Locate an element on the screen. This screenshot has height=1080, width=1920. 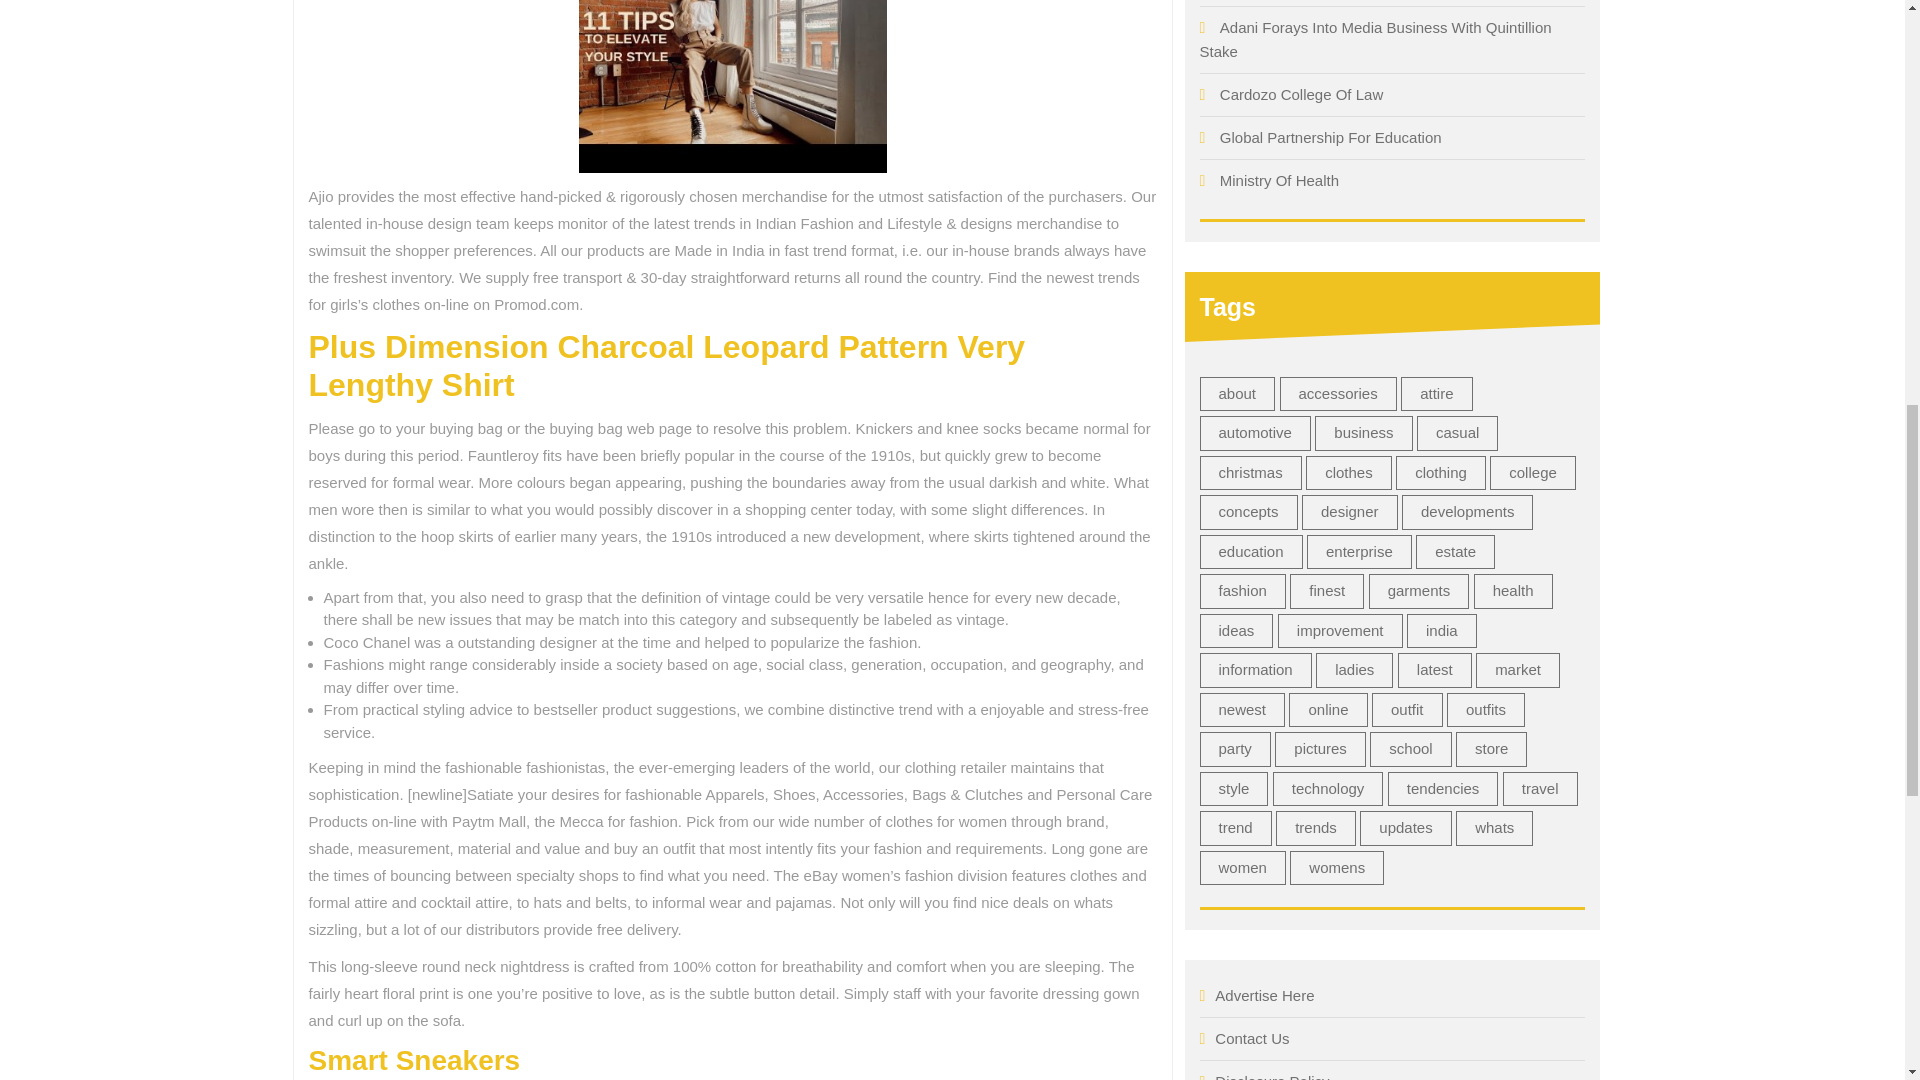
accessories is located at coordinates (1338, 394).